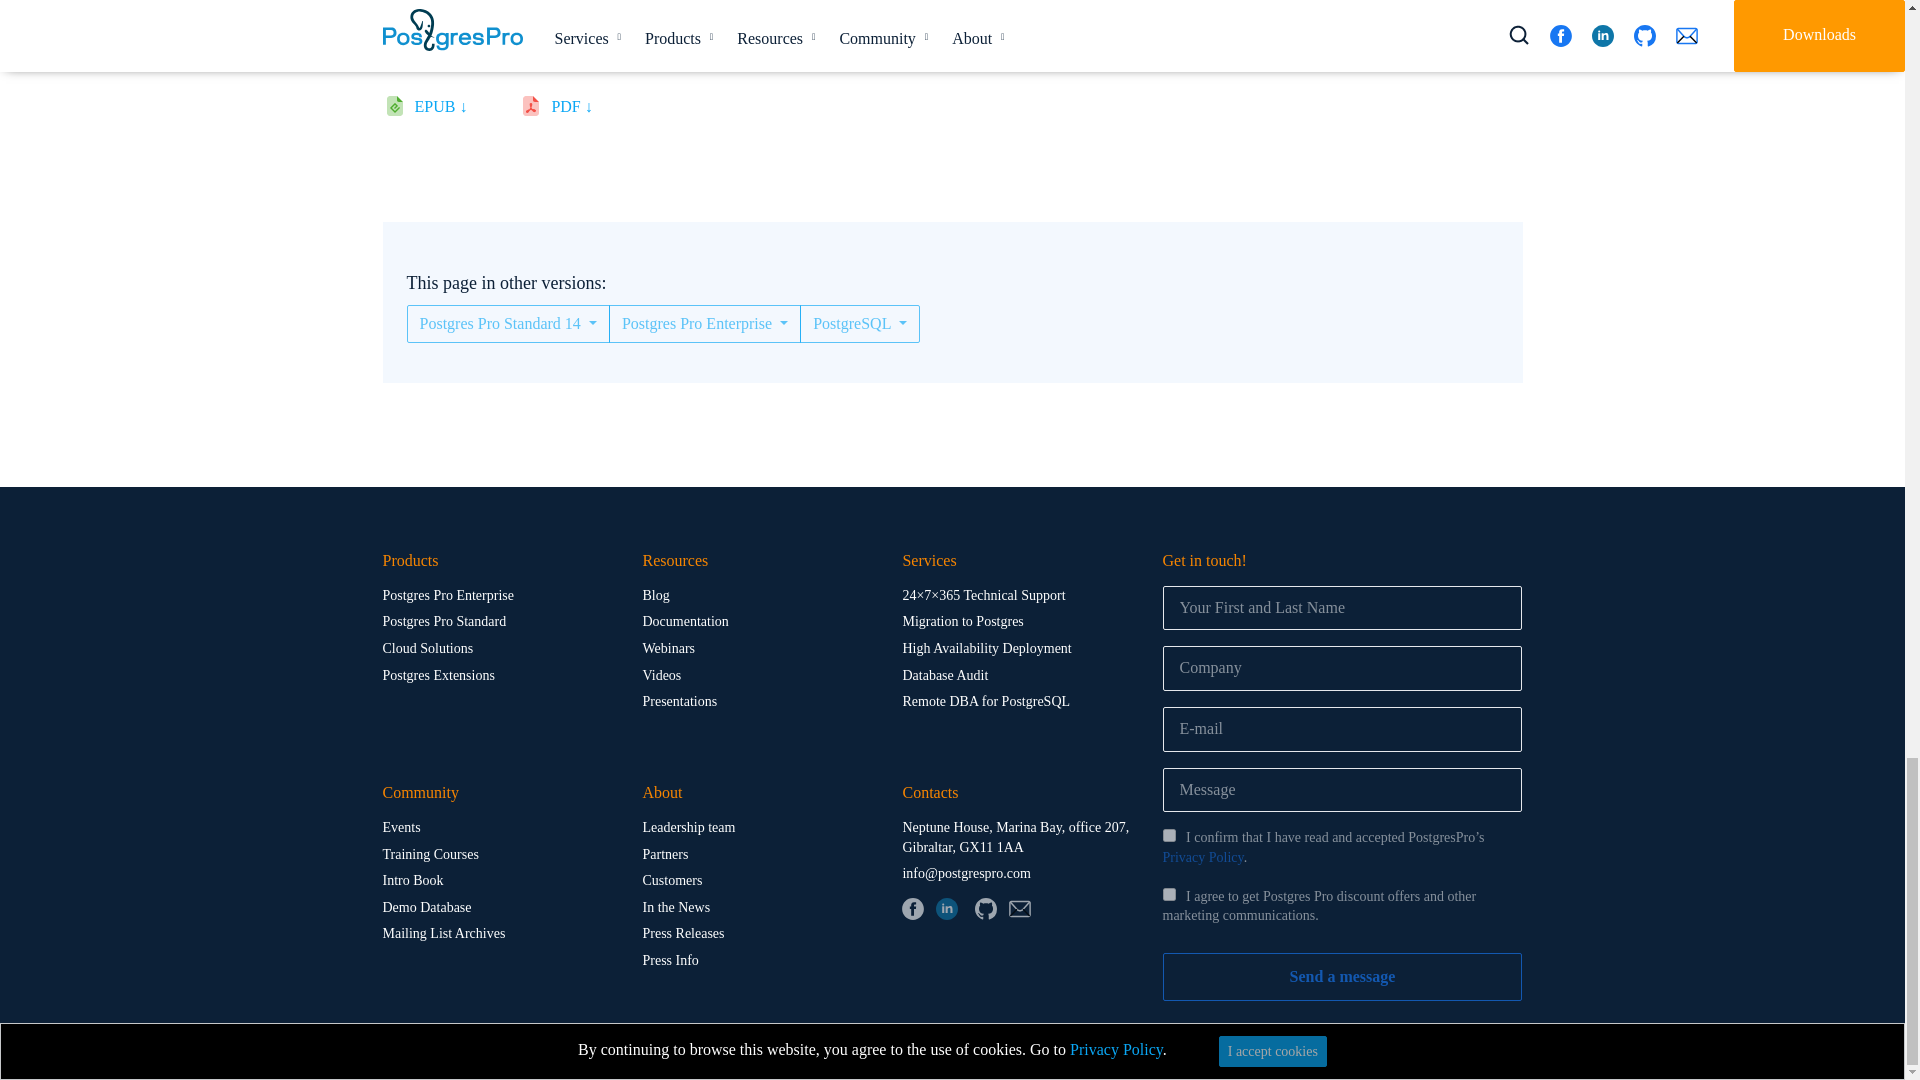 This screenshot has height=1080, width=1920. What do you see at coordinates (912, 908) in the screenshot?
I see `Facebook` at bounding box center [912, 908].